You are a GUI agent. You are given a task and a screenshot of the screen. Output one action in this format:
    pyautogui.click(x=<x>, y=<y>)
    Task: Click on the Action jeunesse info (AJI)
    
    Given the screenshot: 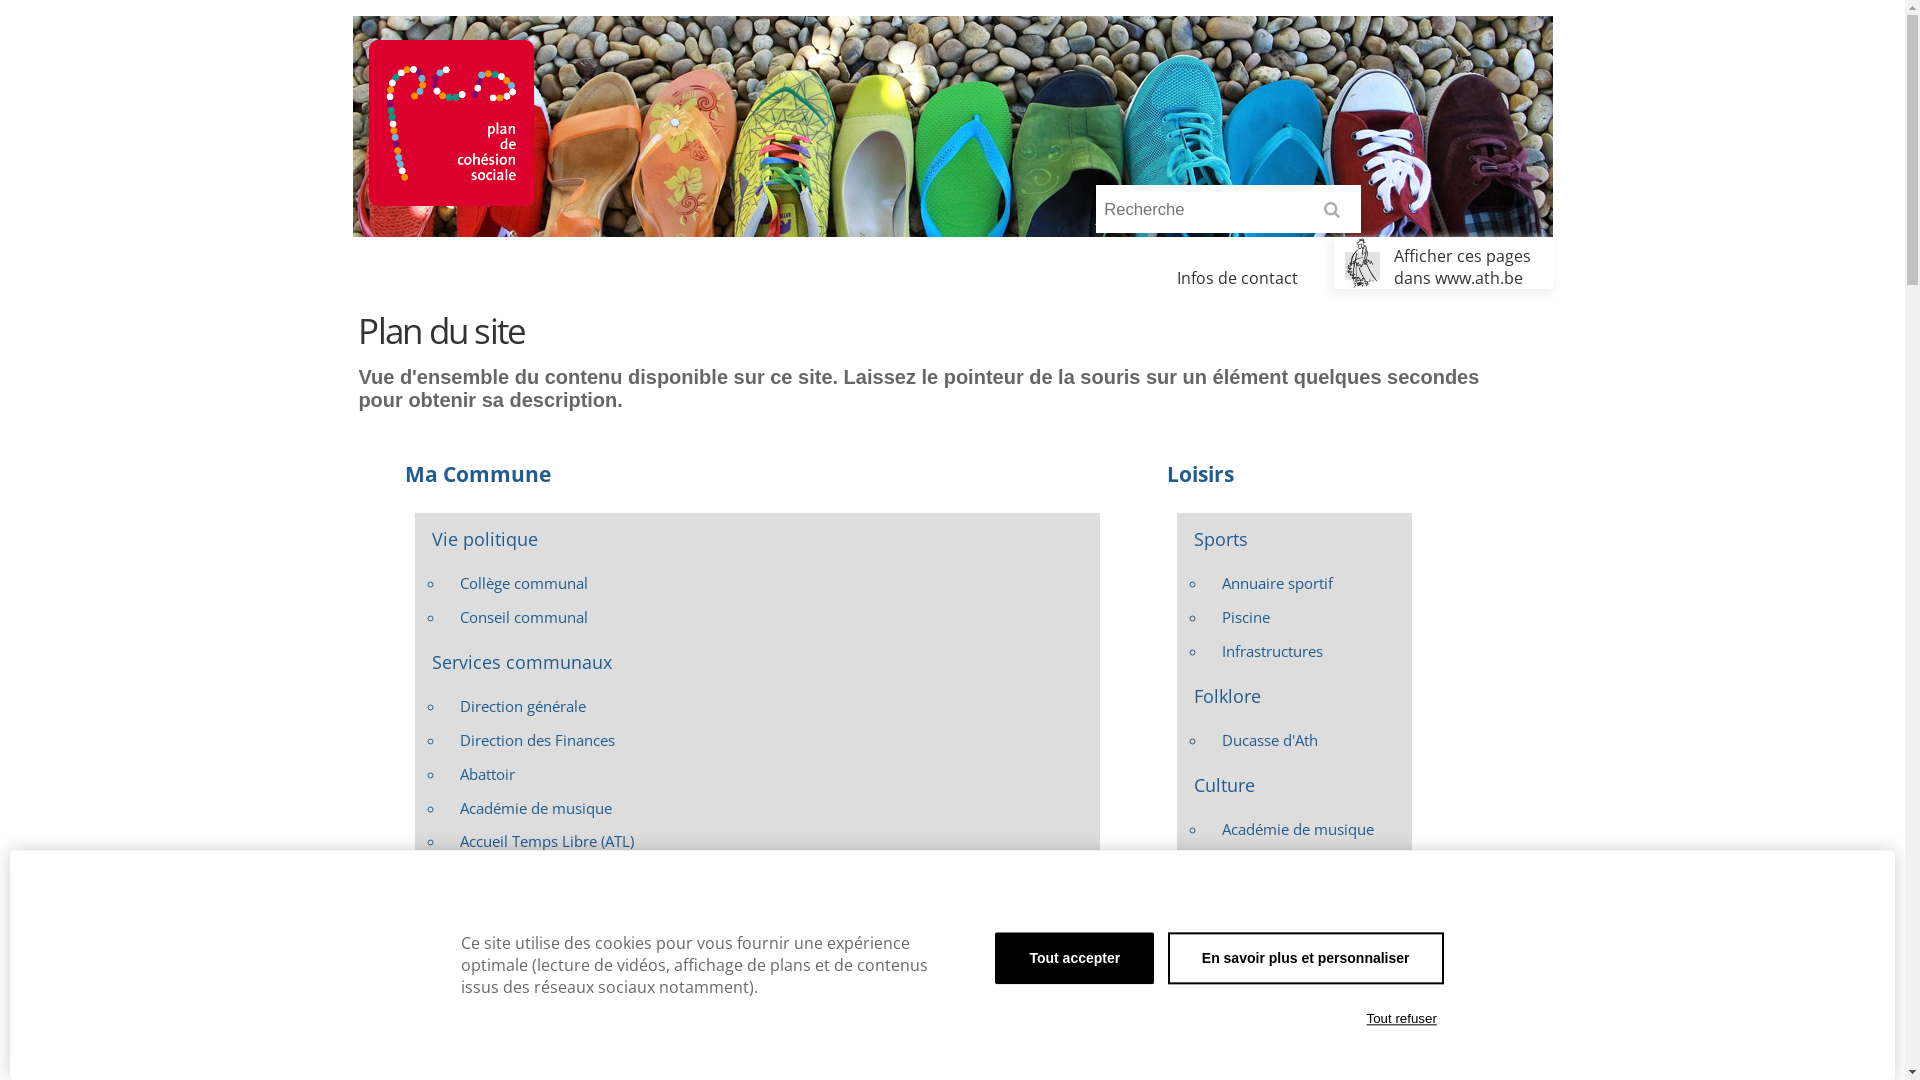 What is the action you would take?
    pyautogui.click(x=772, y=876)
    